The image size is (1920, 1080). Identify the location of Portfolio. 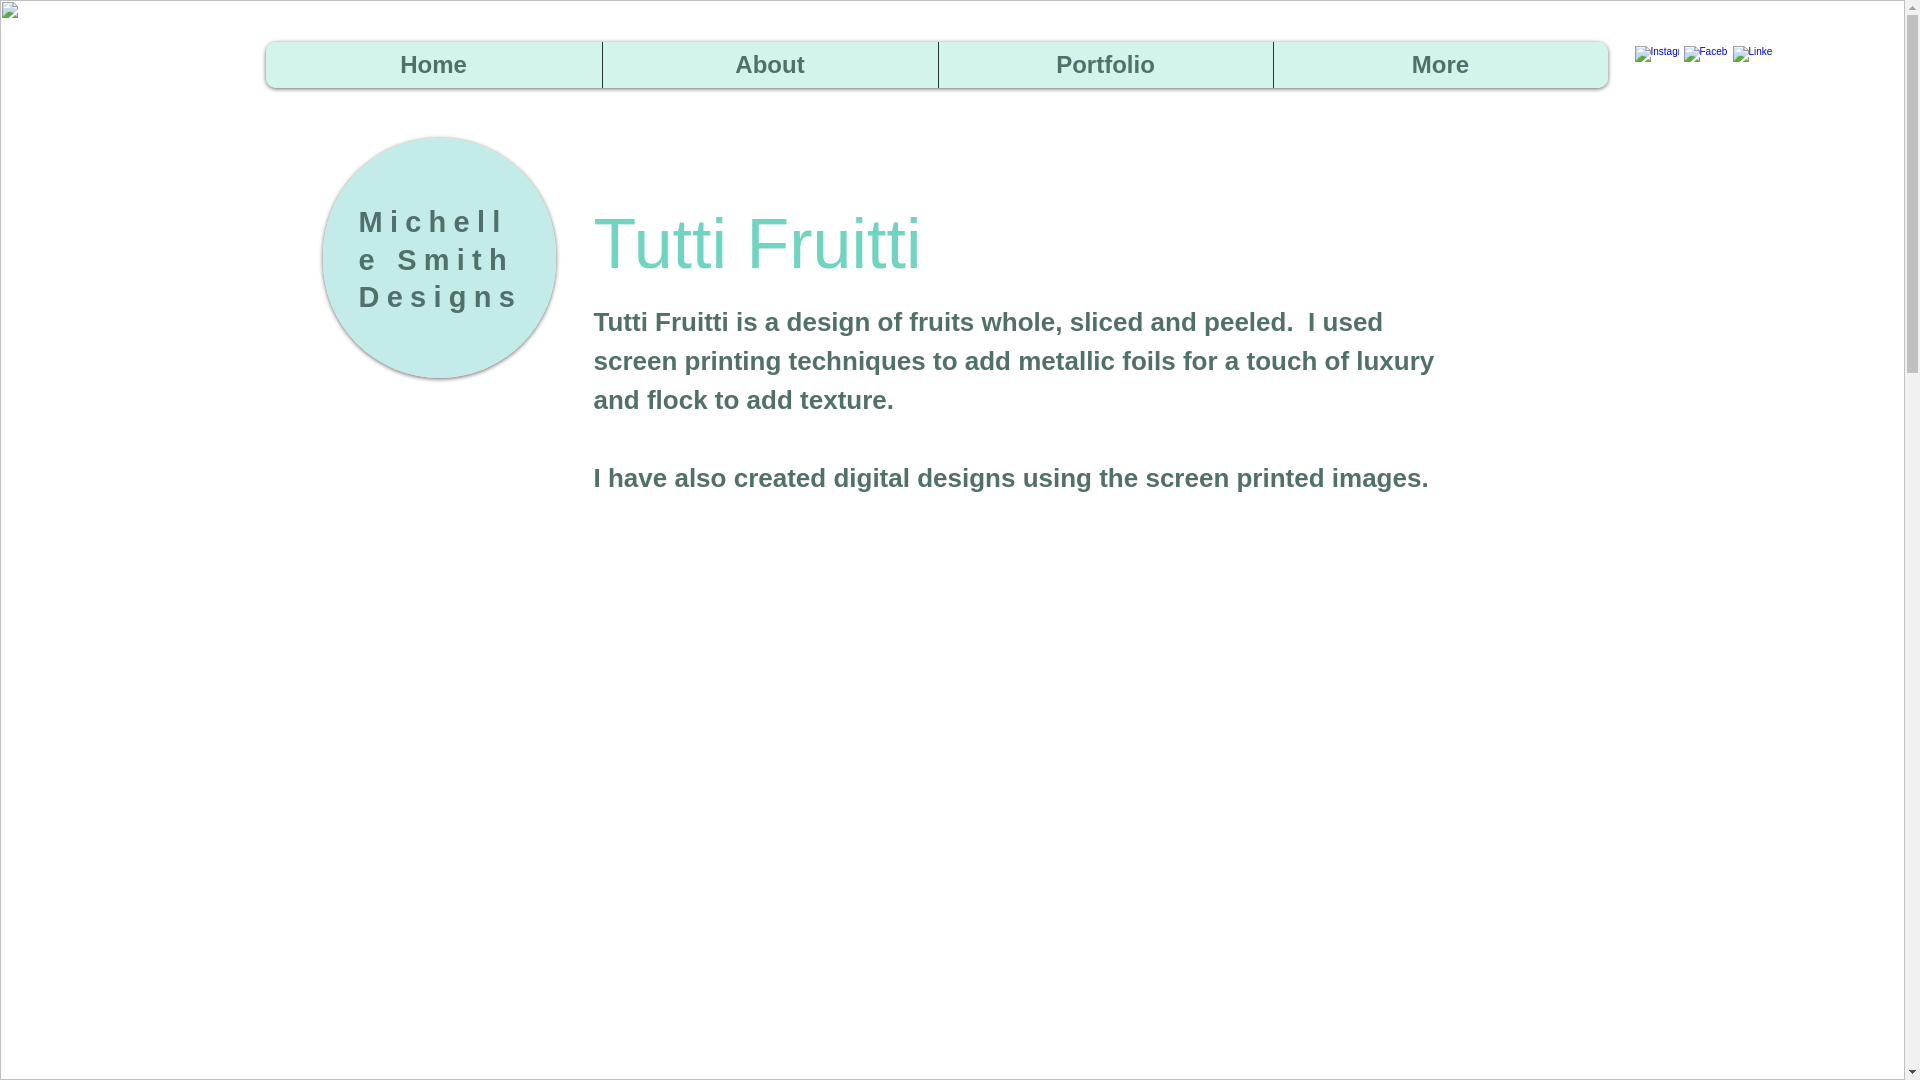
(1105, 64).